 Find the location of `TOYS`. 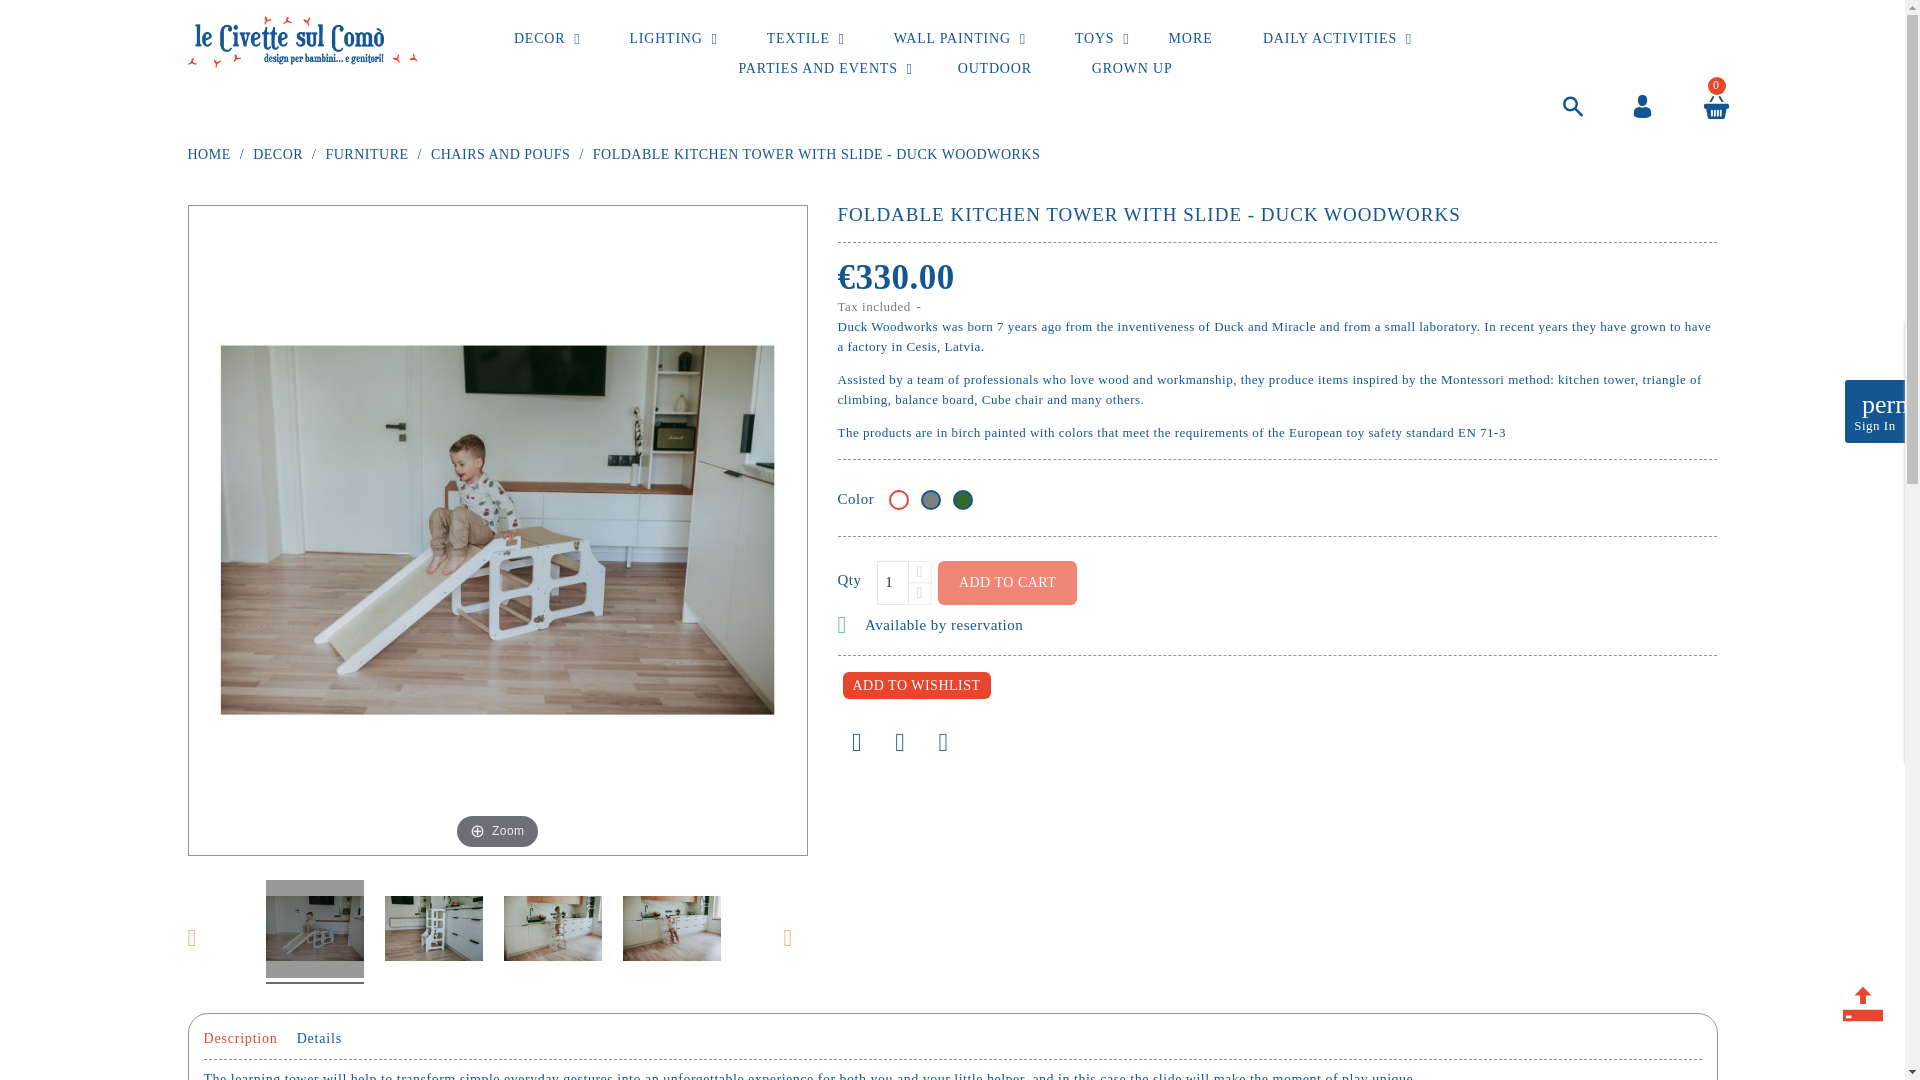

TOYS is located at coordinates (1095, 38).